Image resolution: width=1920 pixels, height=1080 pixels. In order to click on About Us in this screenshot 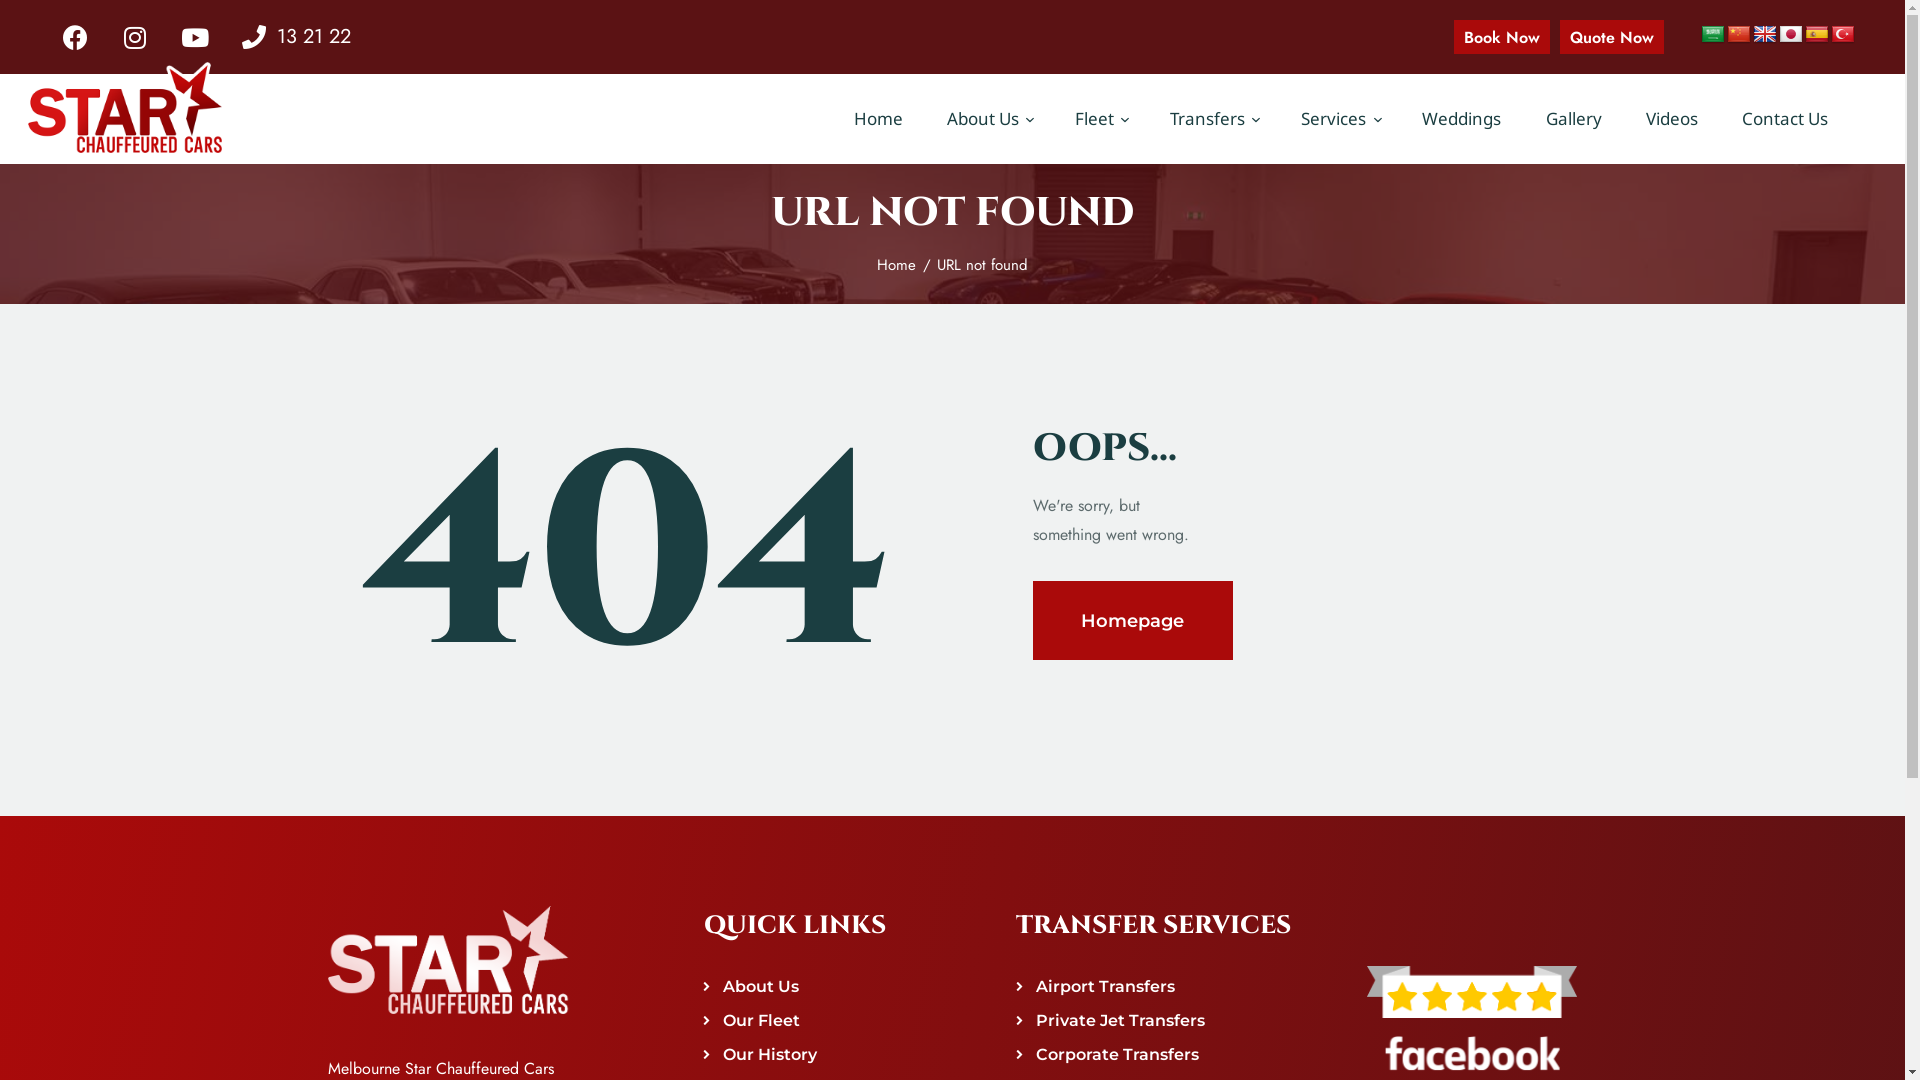, I will do `click(989, 119)`.